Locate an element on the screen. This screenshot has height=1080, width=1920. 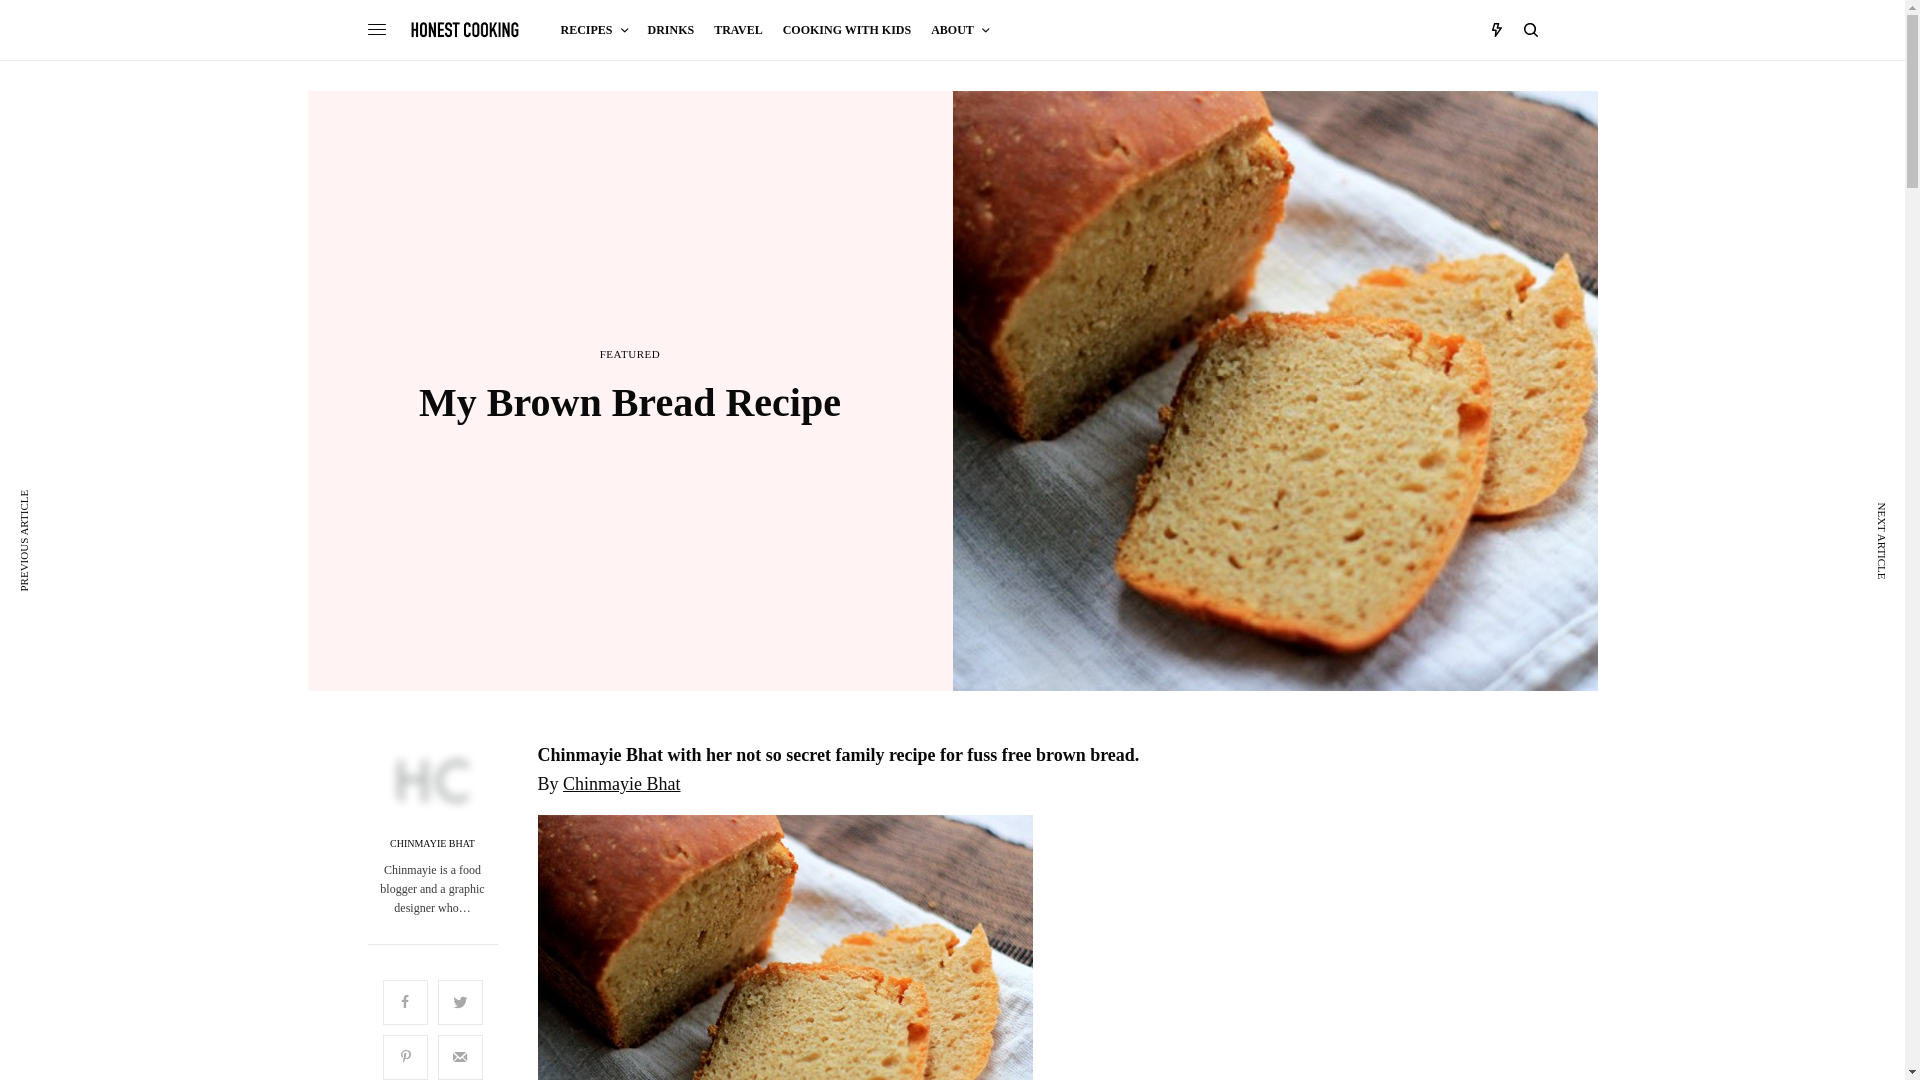
CHINMAYIE BHAT is located at coordinates (432, 844).